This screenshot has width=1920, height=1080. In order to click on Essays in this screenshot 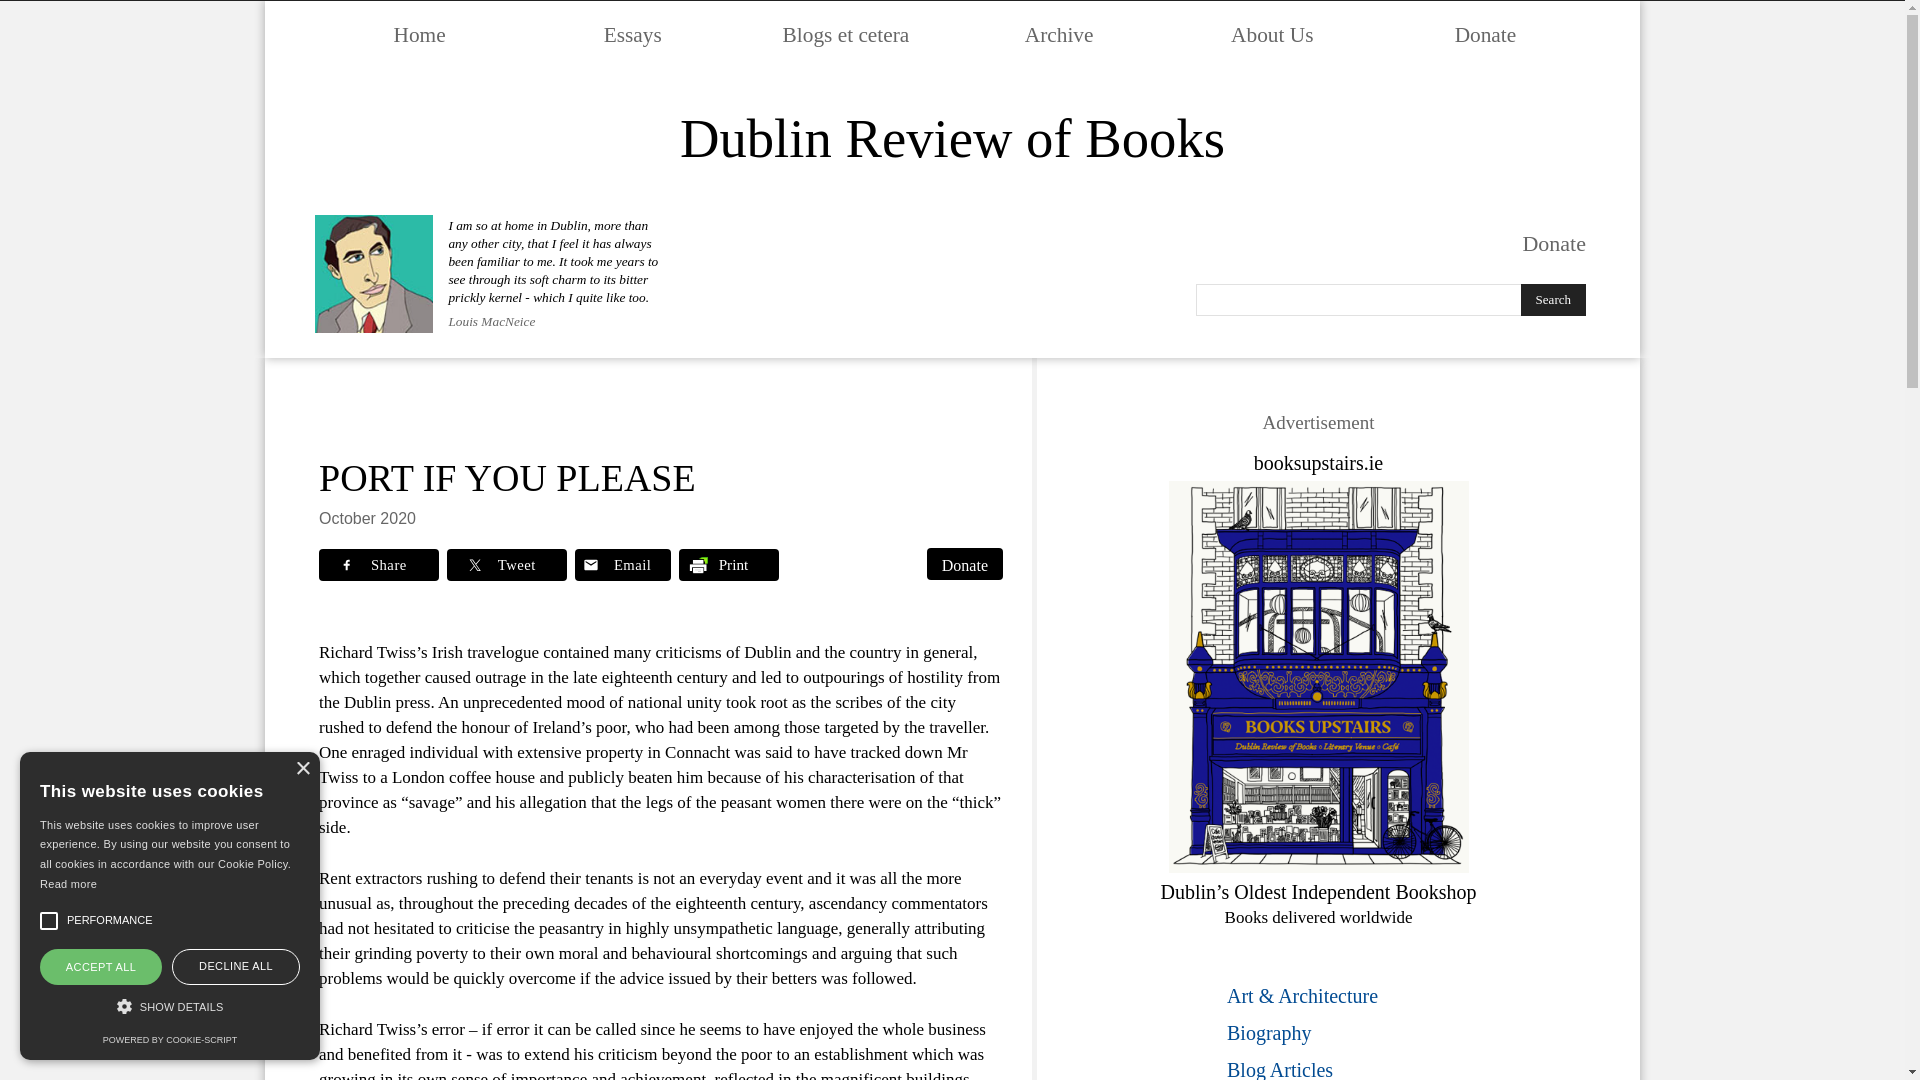, I will do `click(632, 34)`.